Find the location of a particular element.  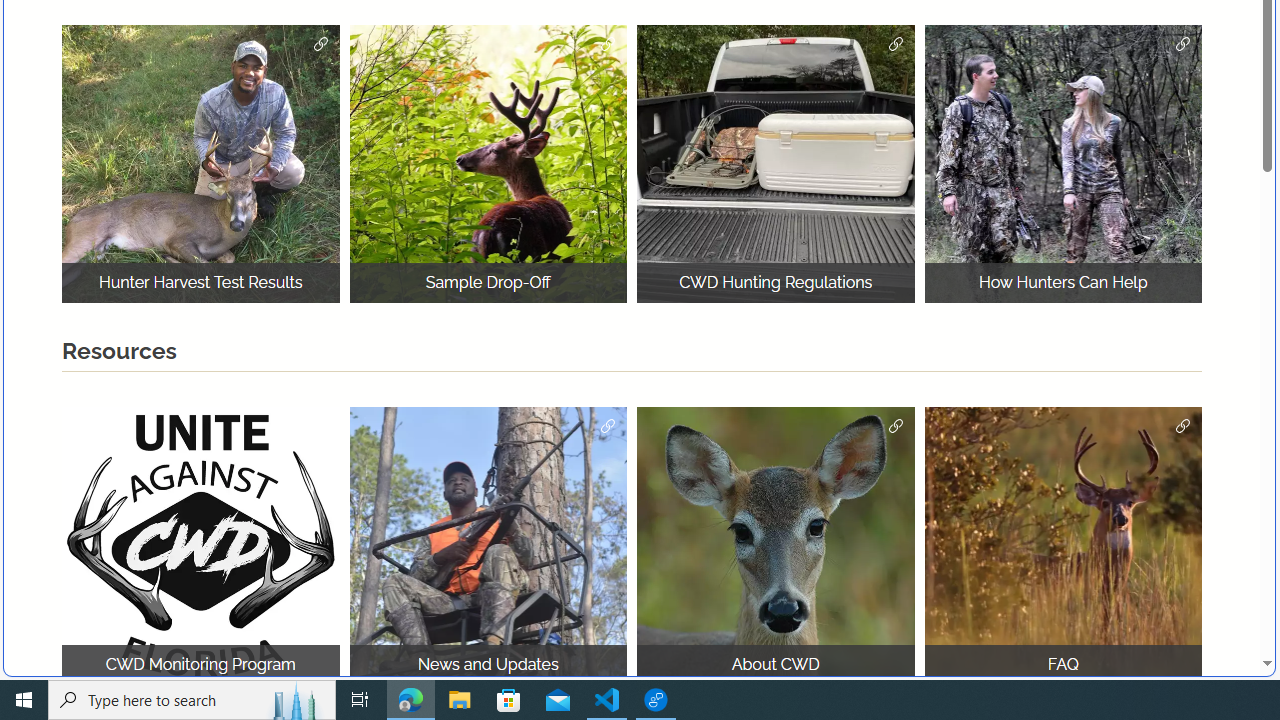

How Hunters Can Help Joe Budd WMA is located at coordinates (1062, 164).